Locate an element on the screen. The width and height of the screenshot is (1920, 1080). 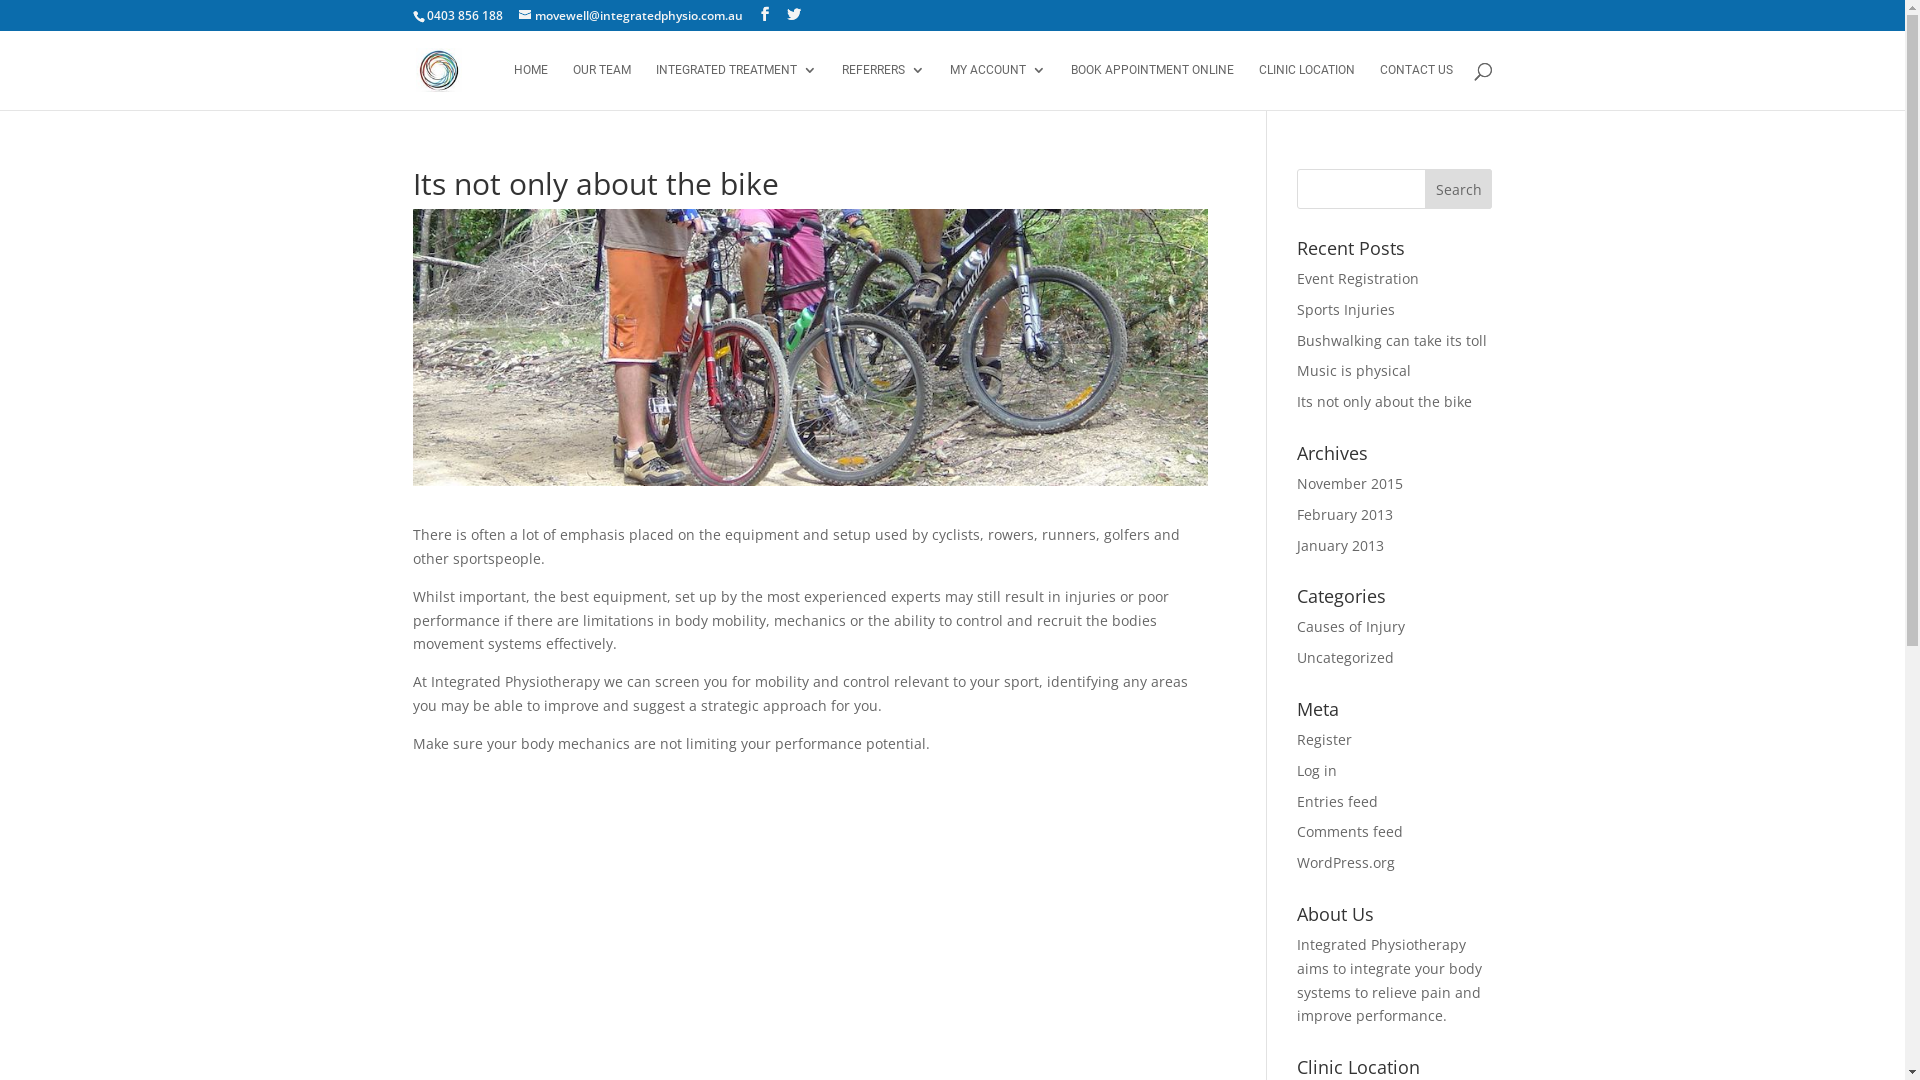
January 2013 is located at coordinates (1340, 546).